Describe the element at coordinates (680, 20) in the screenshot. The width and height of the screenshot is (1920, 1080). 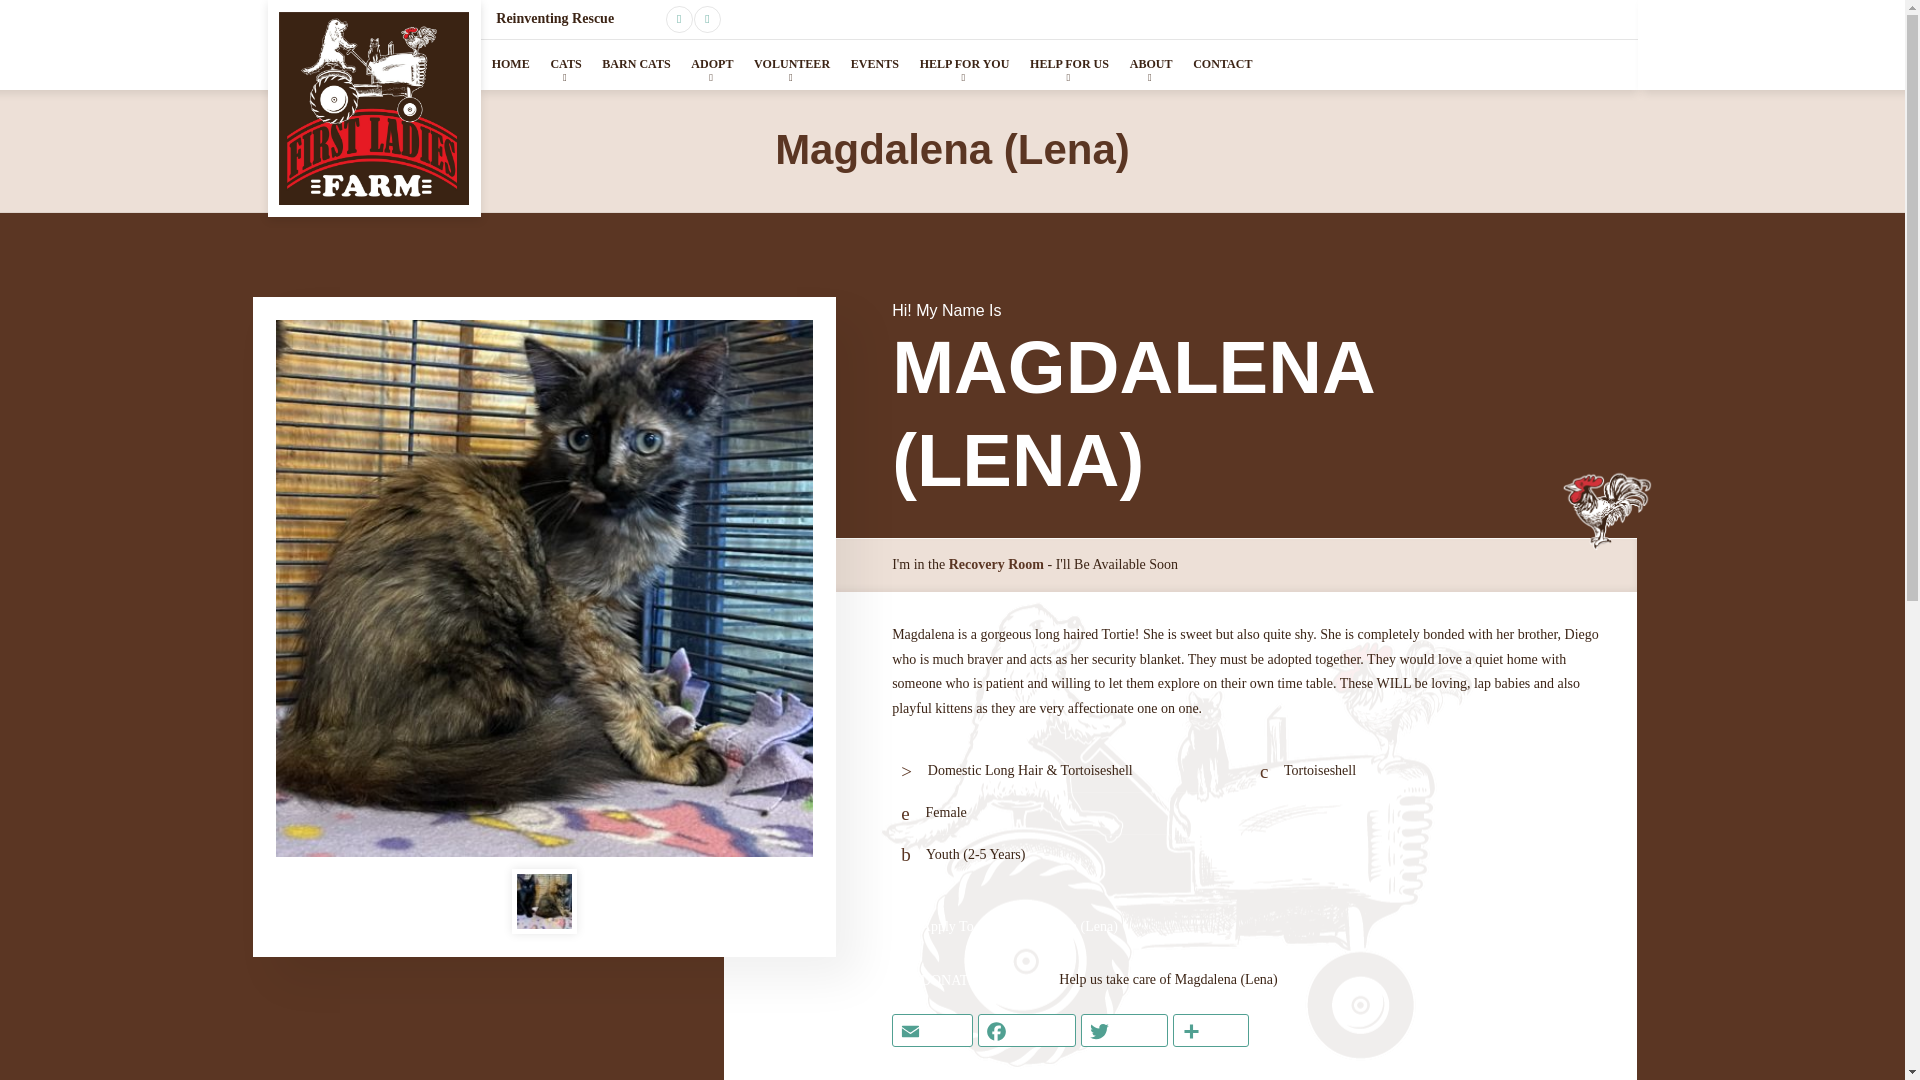
I see `Follow Us on Facebook` at that location.